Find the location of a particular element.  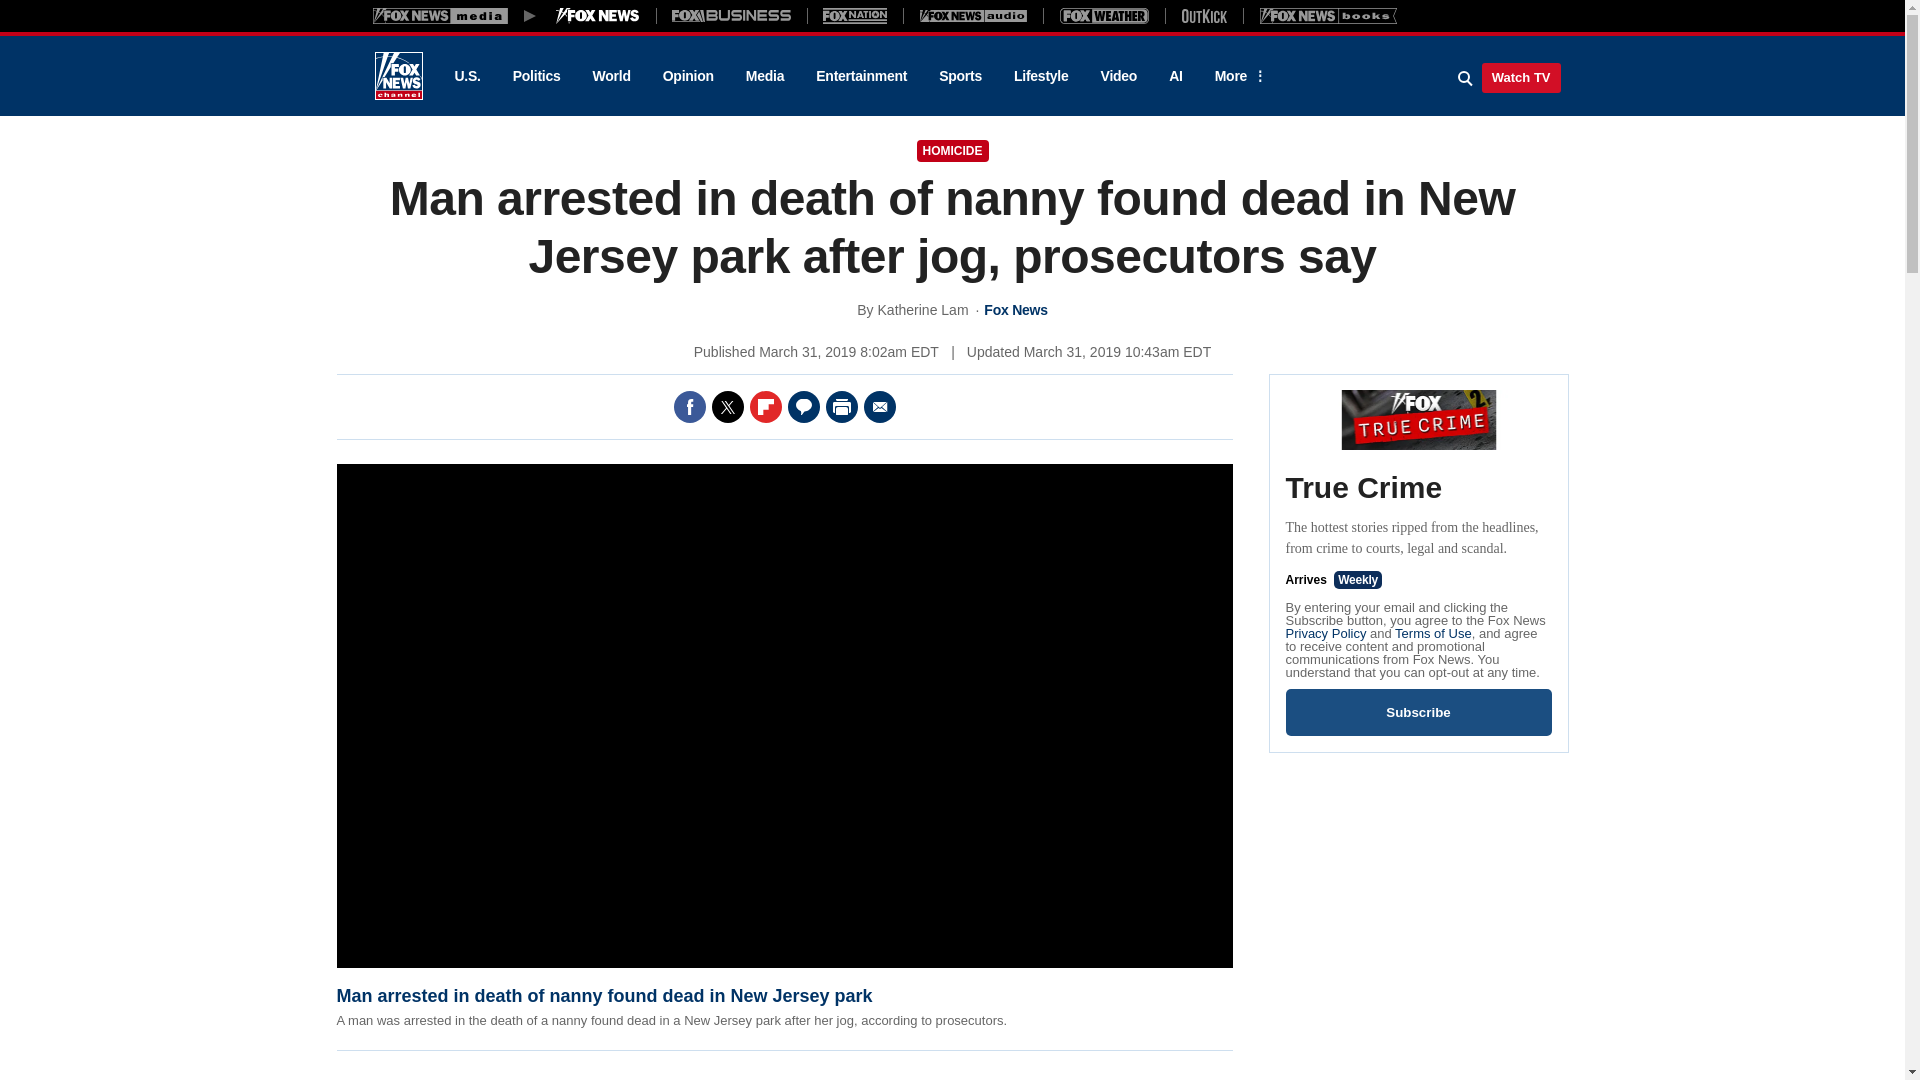

AI is located at coordinates (1176, 76).